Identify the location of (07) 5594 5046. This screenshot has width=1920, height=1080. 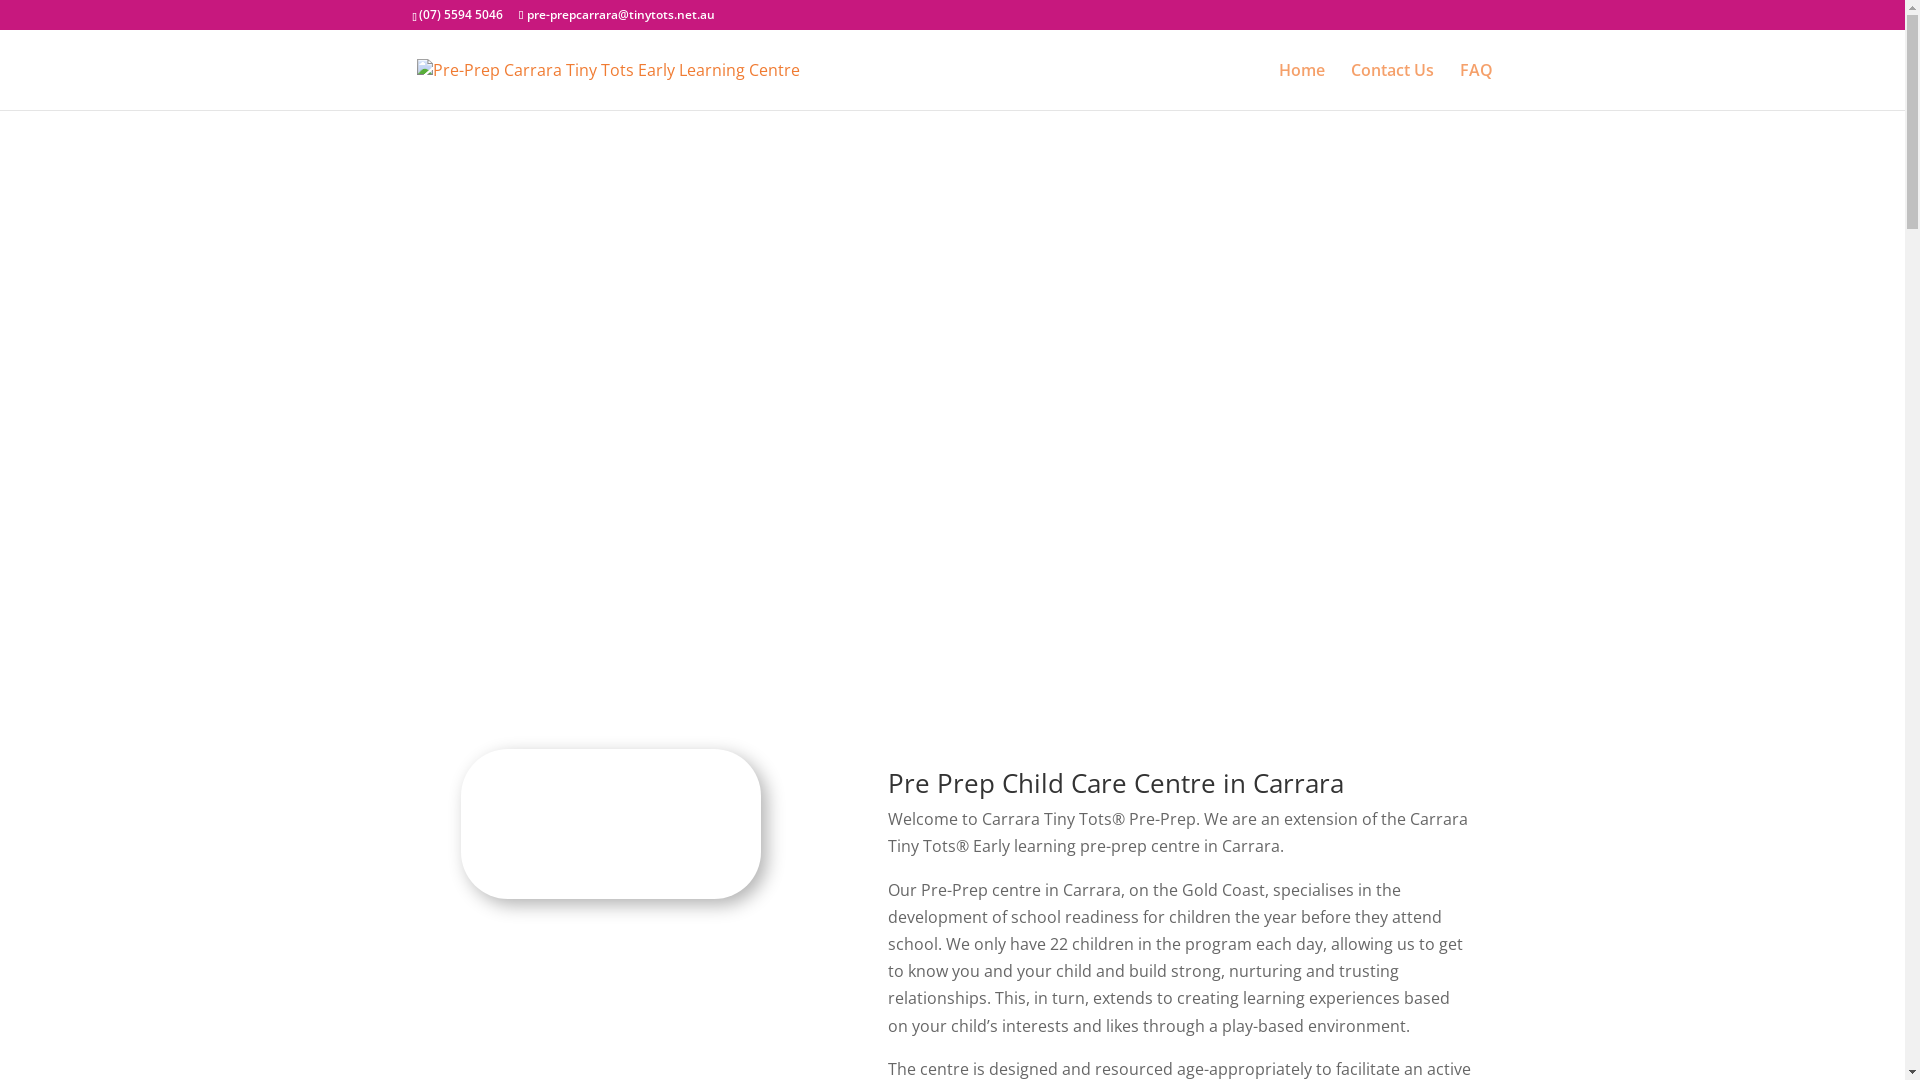
(461, 14).